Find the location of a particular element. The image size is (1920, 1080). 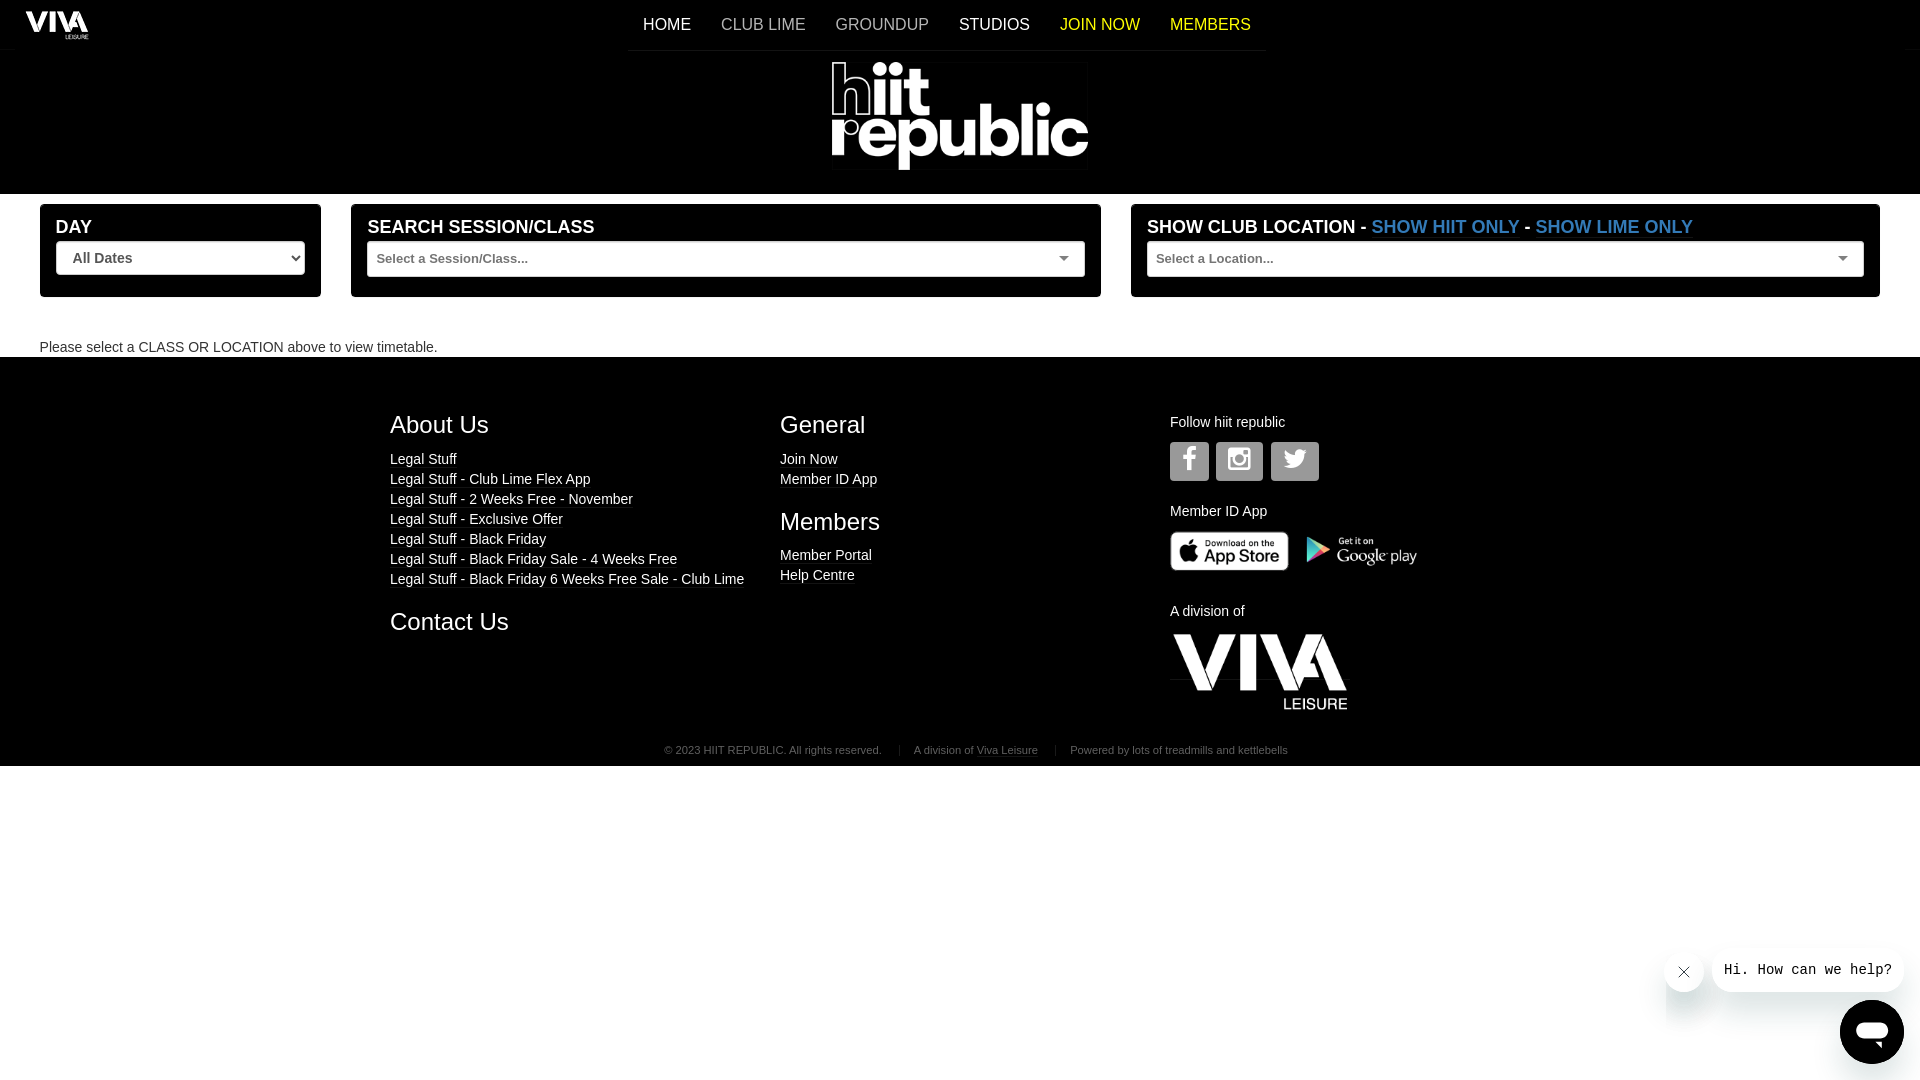

Help Centre is located at coordinates (818, 576).